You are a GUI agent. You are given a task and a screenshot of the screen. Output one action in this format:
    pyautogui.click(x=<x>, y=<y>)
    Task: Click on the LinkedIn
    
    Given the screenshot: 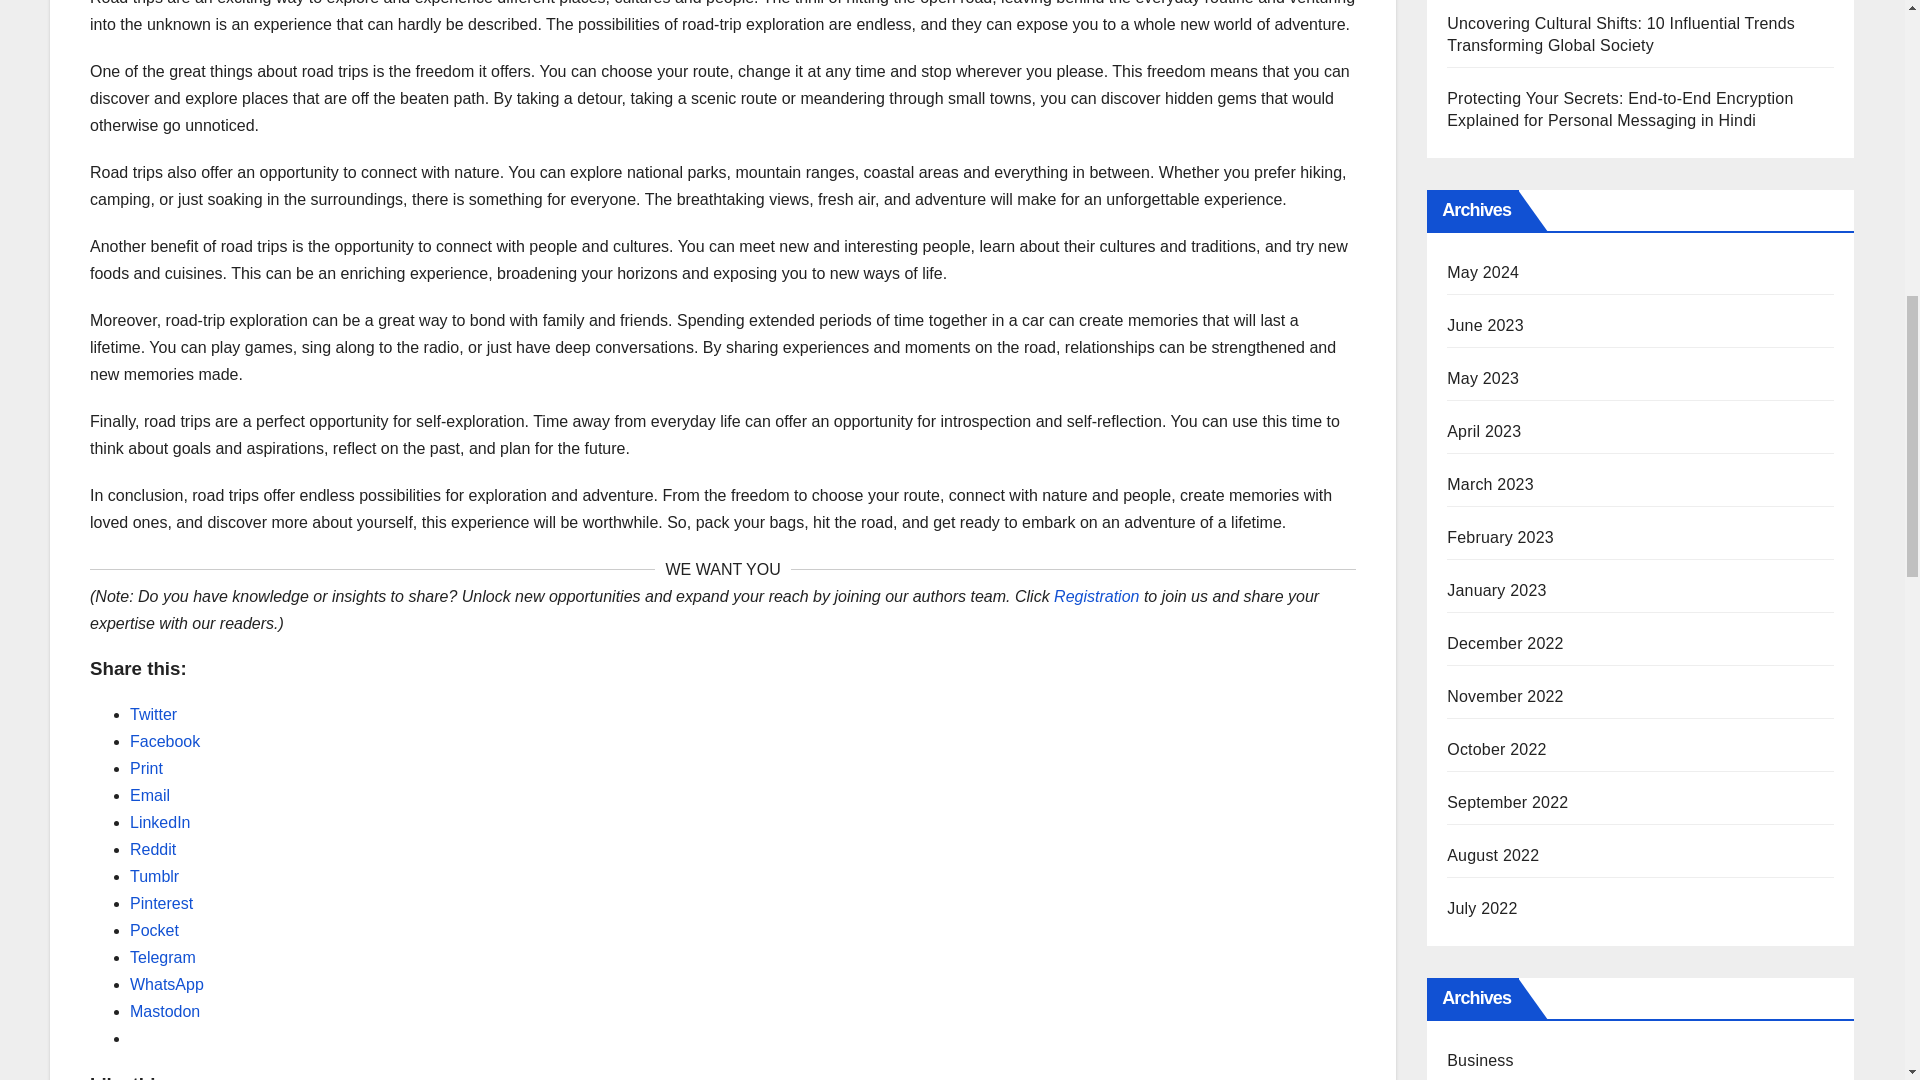 What is the action you would take?
    pyautogui.click(x=160, y=822)
    